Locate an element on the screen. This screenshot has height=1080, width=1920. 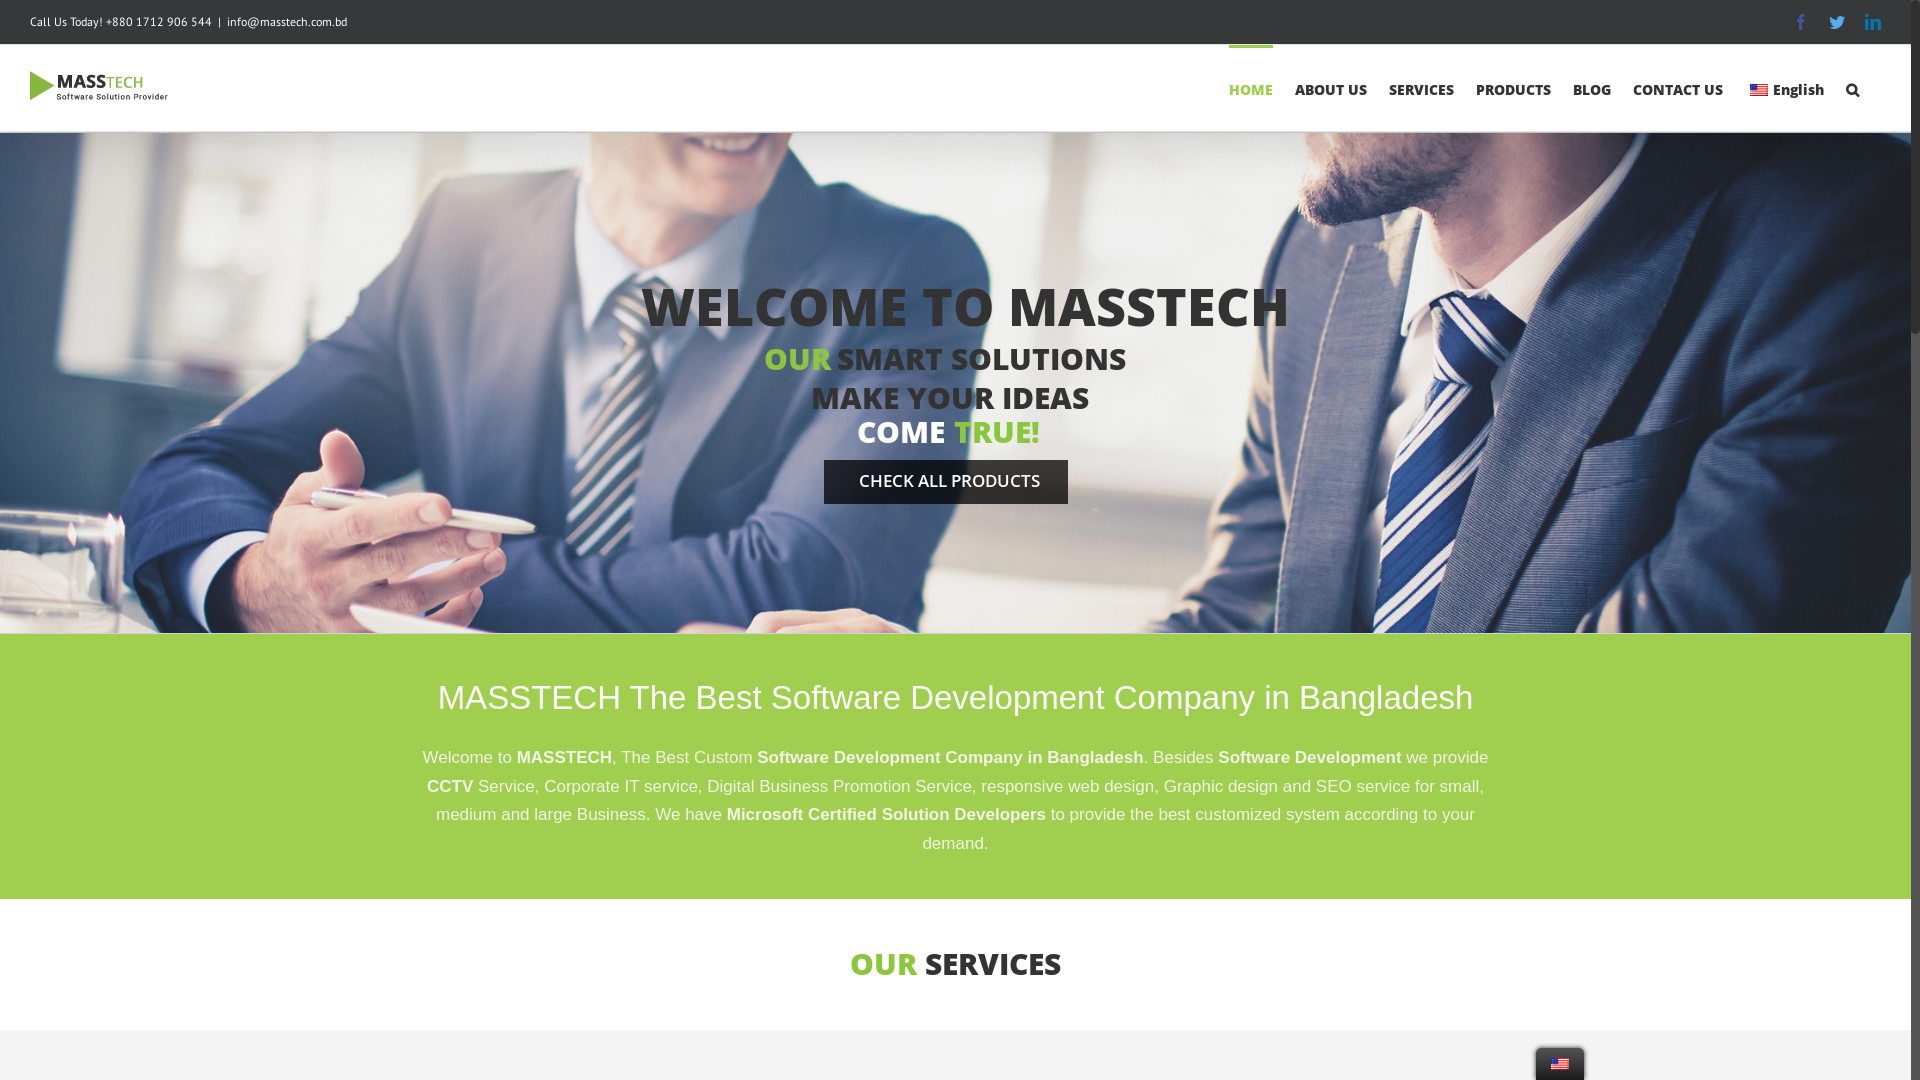
LinkedIn is located at coordinates (1873, 22).